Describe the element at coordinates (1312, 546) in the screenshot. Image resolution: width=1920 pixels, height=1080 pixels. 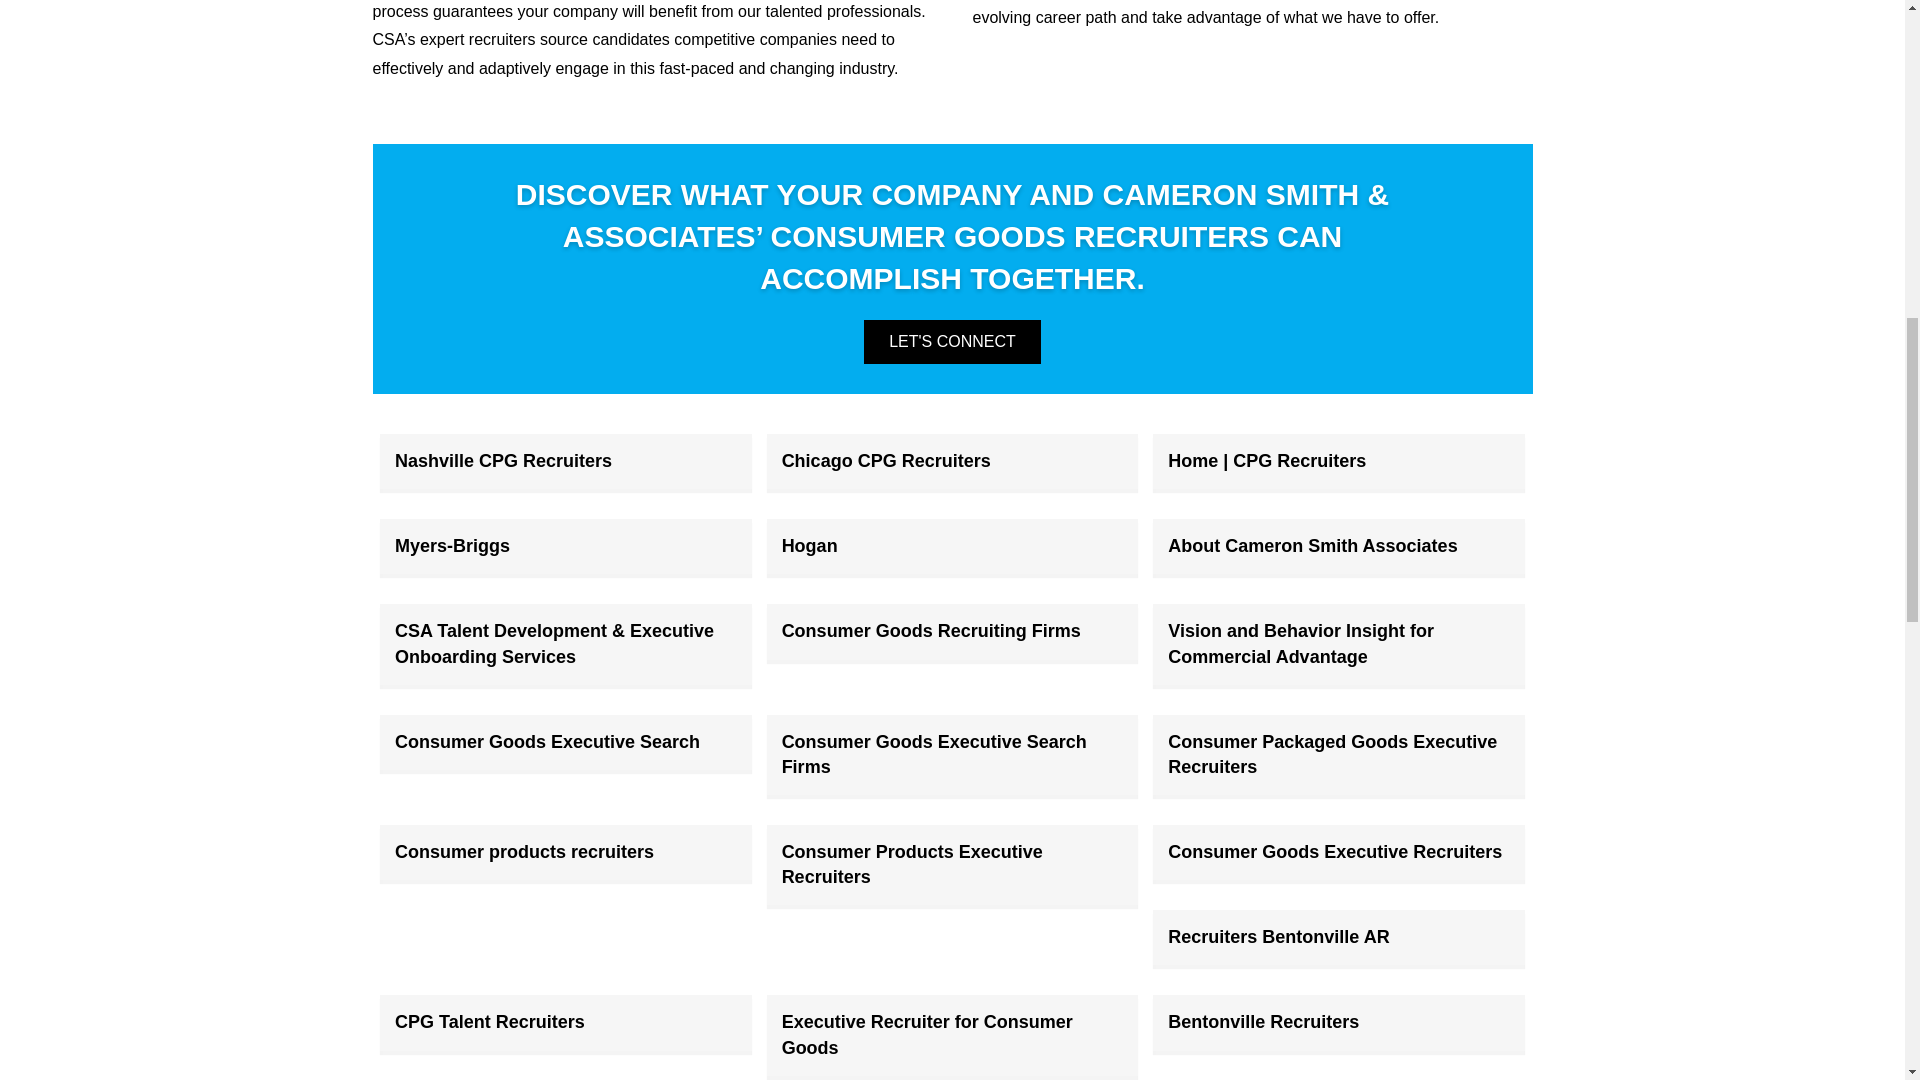
I see `About Cameron Smith Associates` at that location.